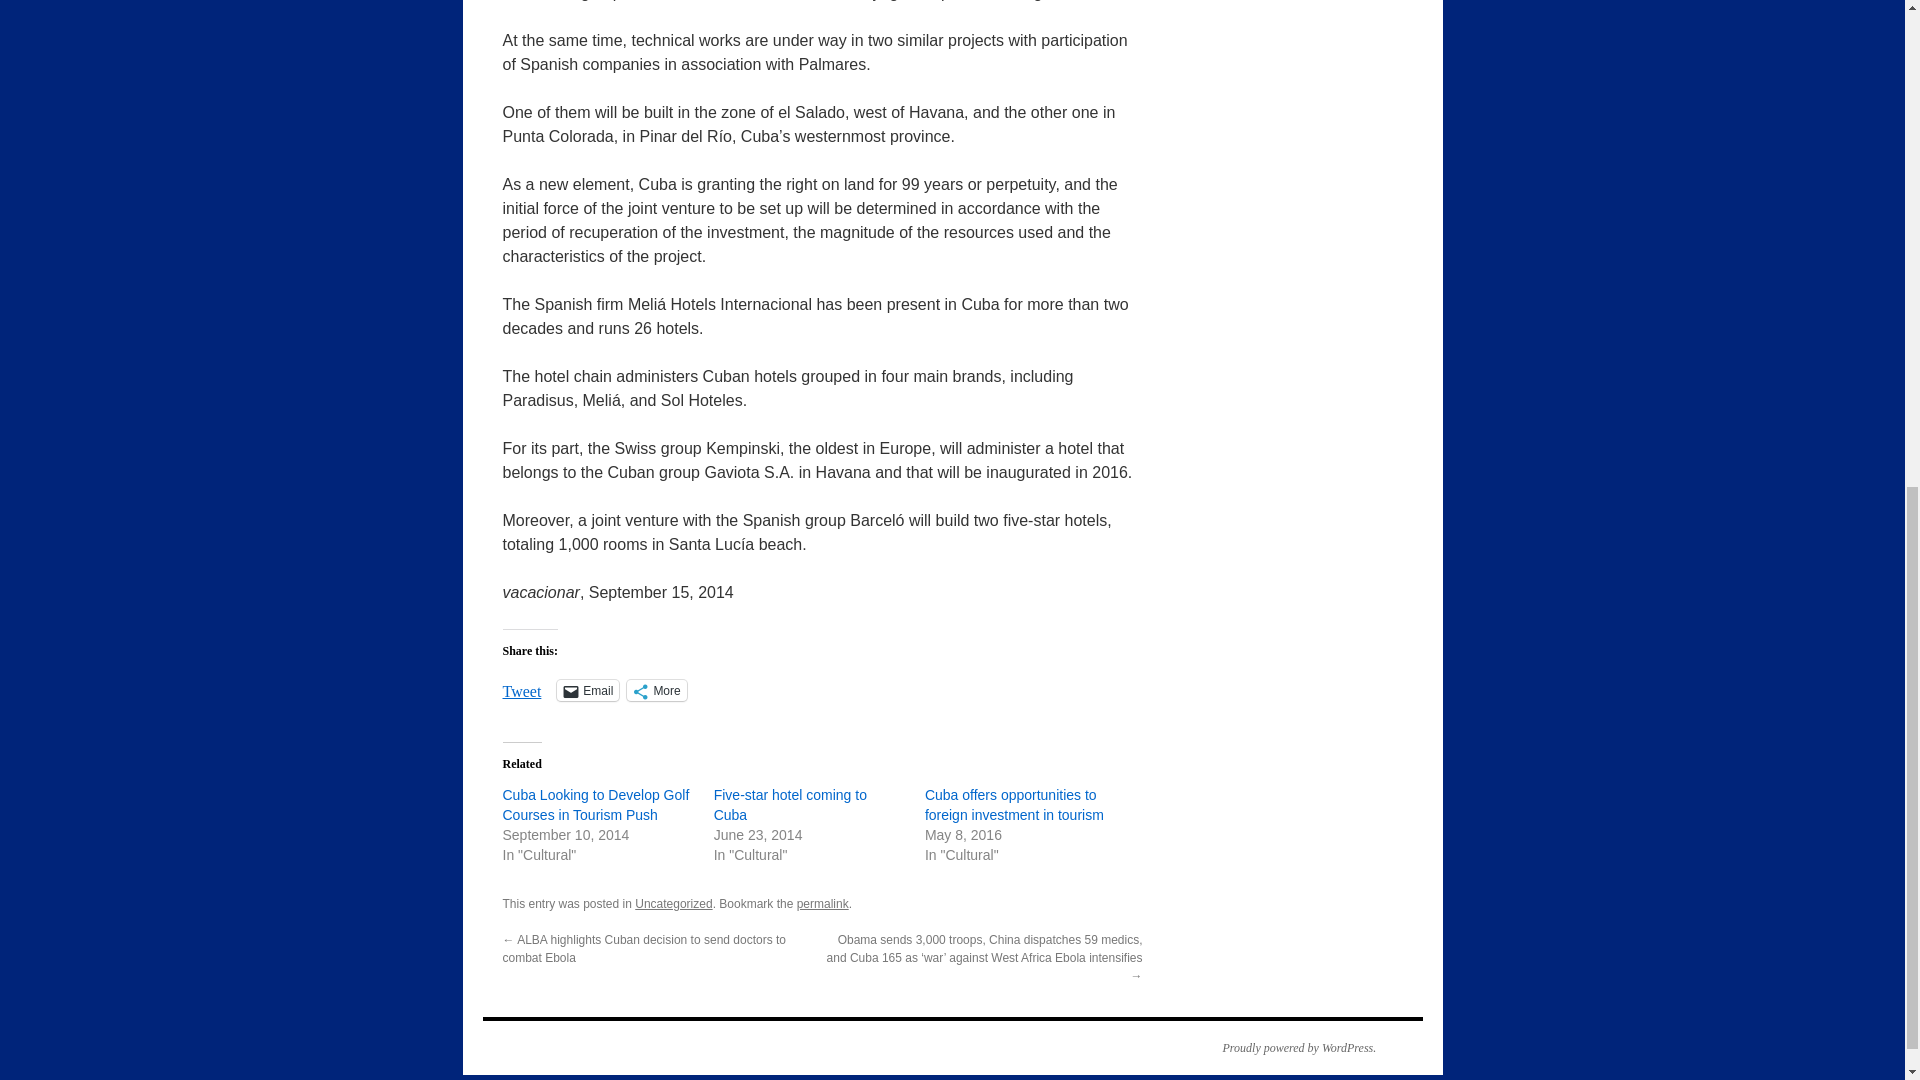 The image size is (1920, 1080). What do you see at coordinates (790, 804) in the screenshot?
I see `Five-star hotel coming to Cuba` at bounding box center [790, 804].